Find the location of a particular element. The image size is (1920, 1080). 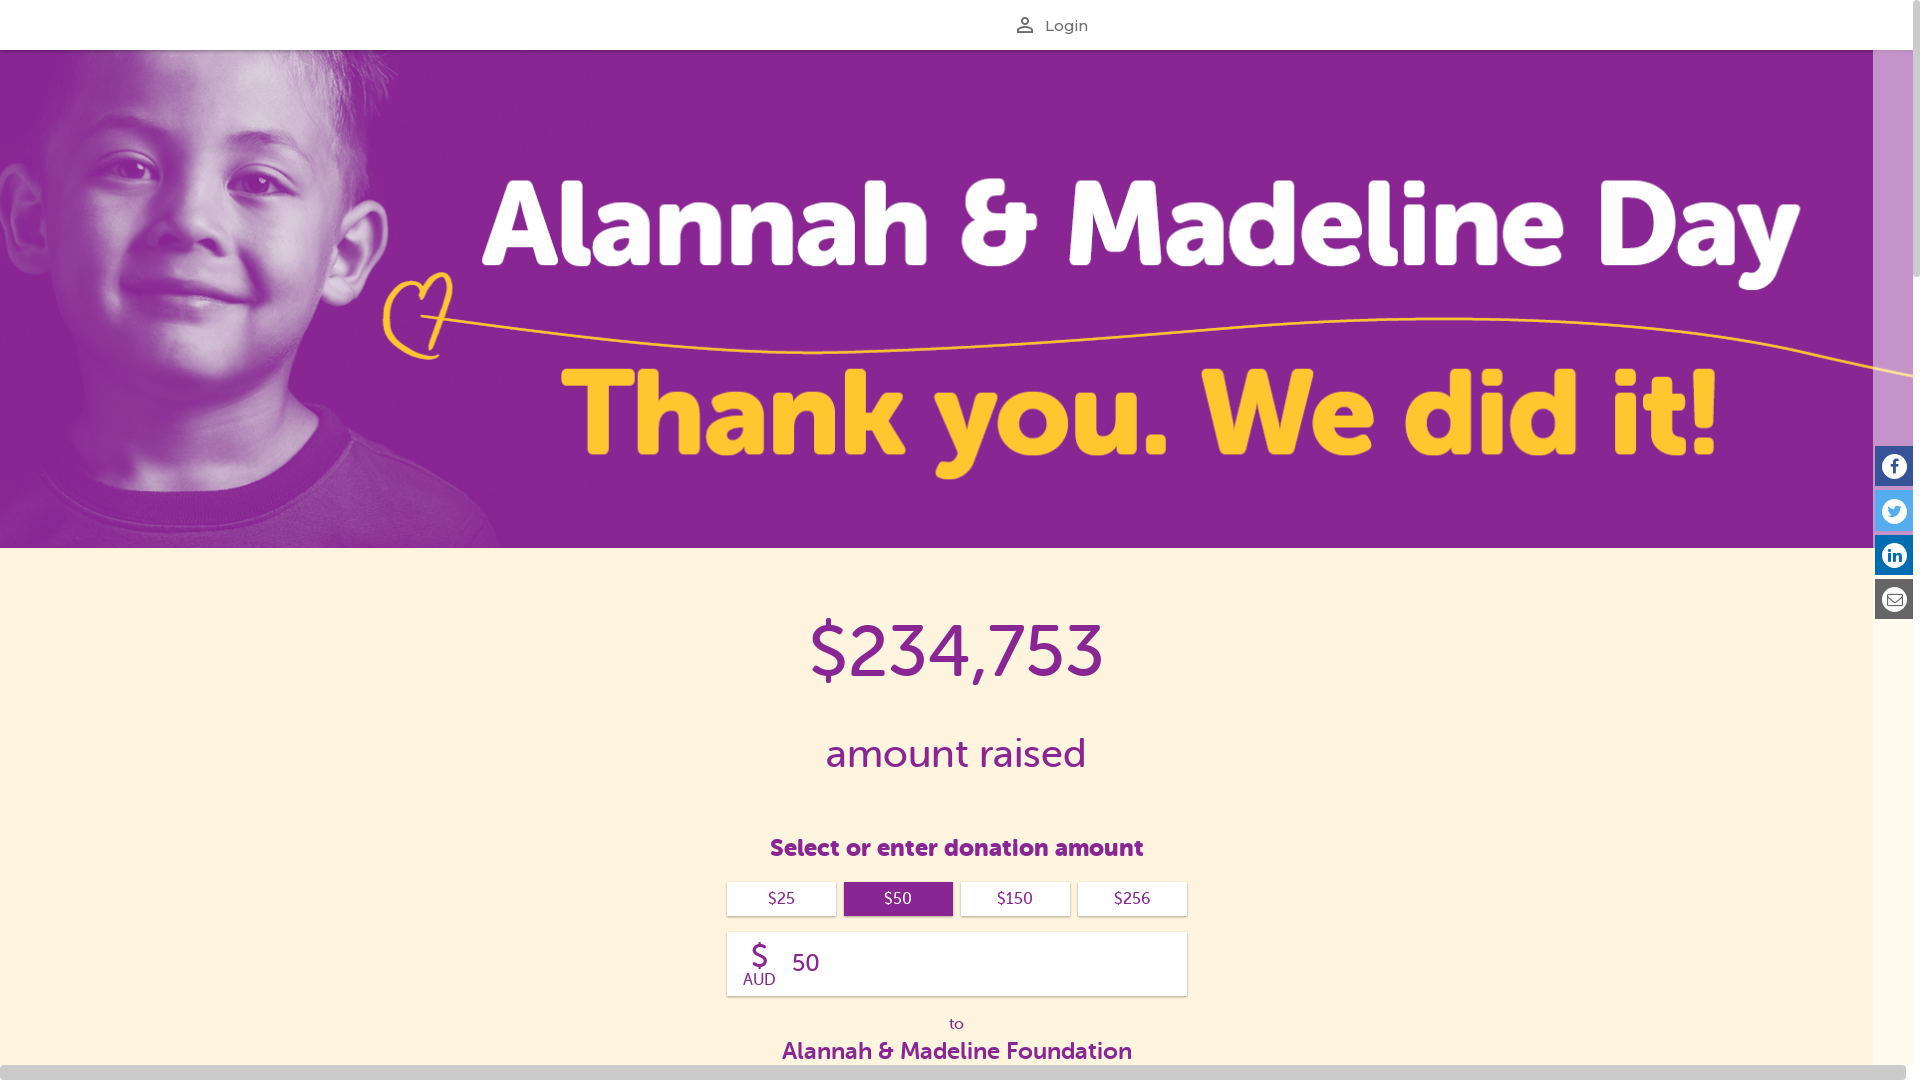

$256 is located at coordinates (1132, 899).